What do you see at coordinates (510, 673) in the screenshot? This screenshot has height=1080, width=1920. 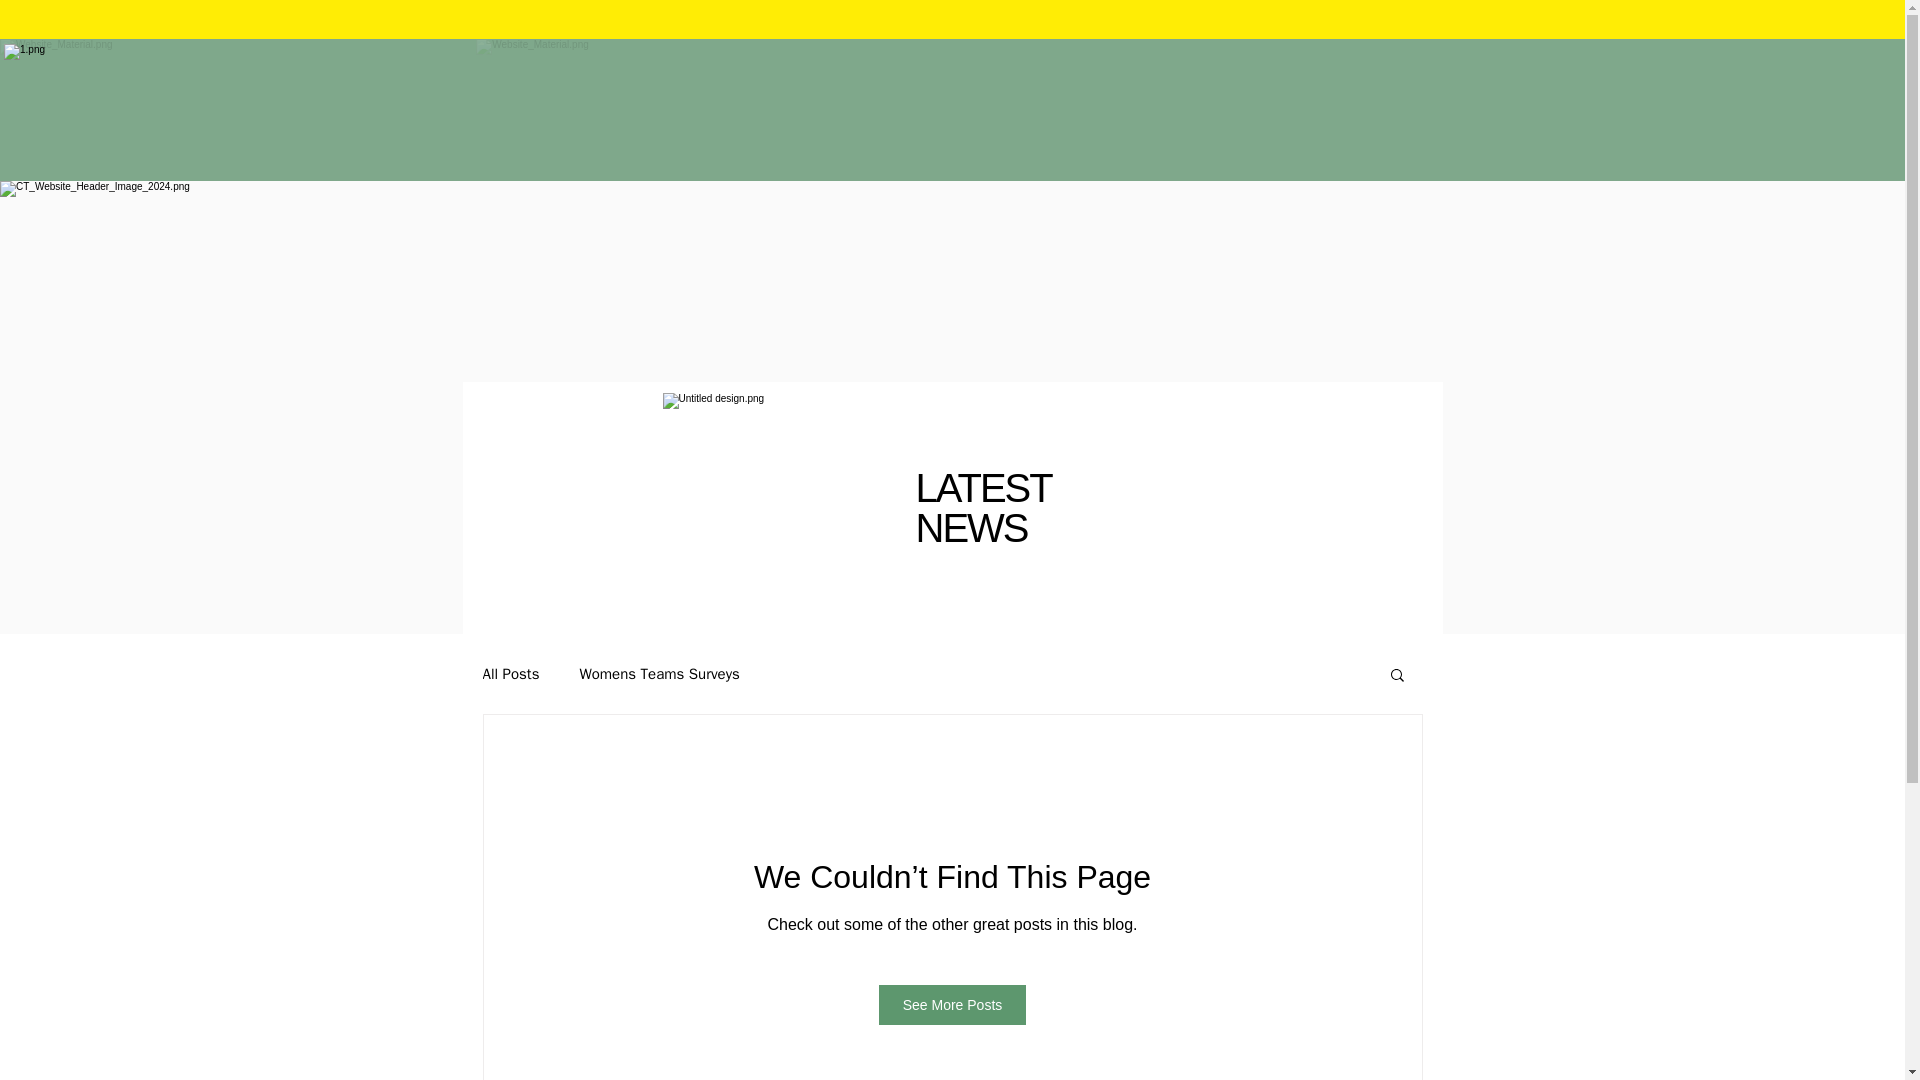 I see `All Posts` at bounding box center [510, 673].